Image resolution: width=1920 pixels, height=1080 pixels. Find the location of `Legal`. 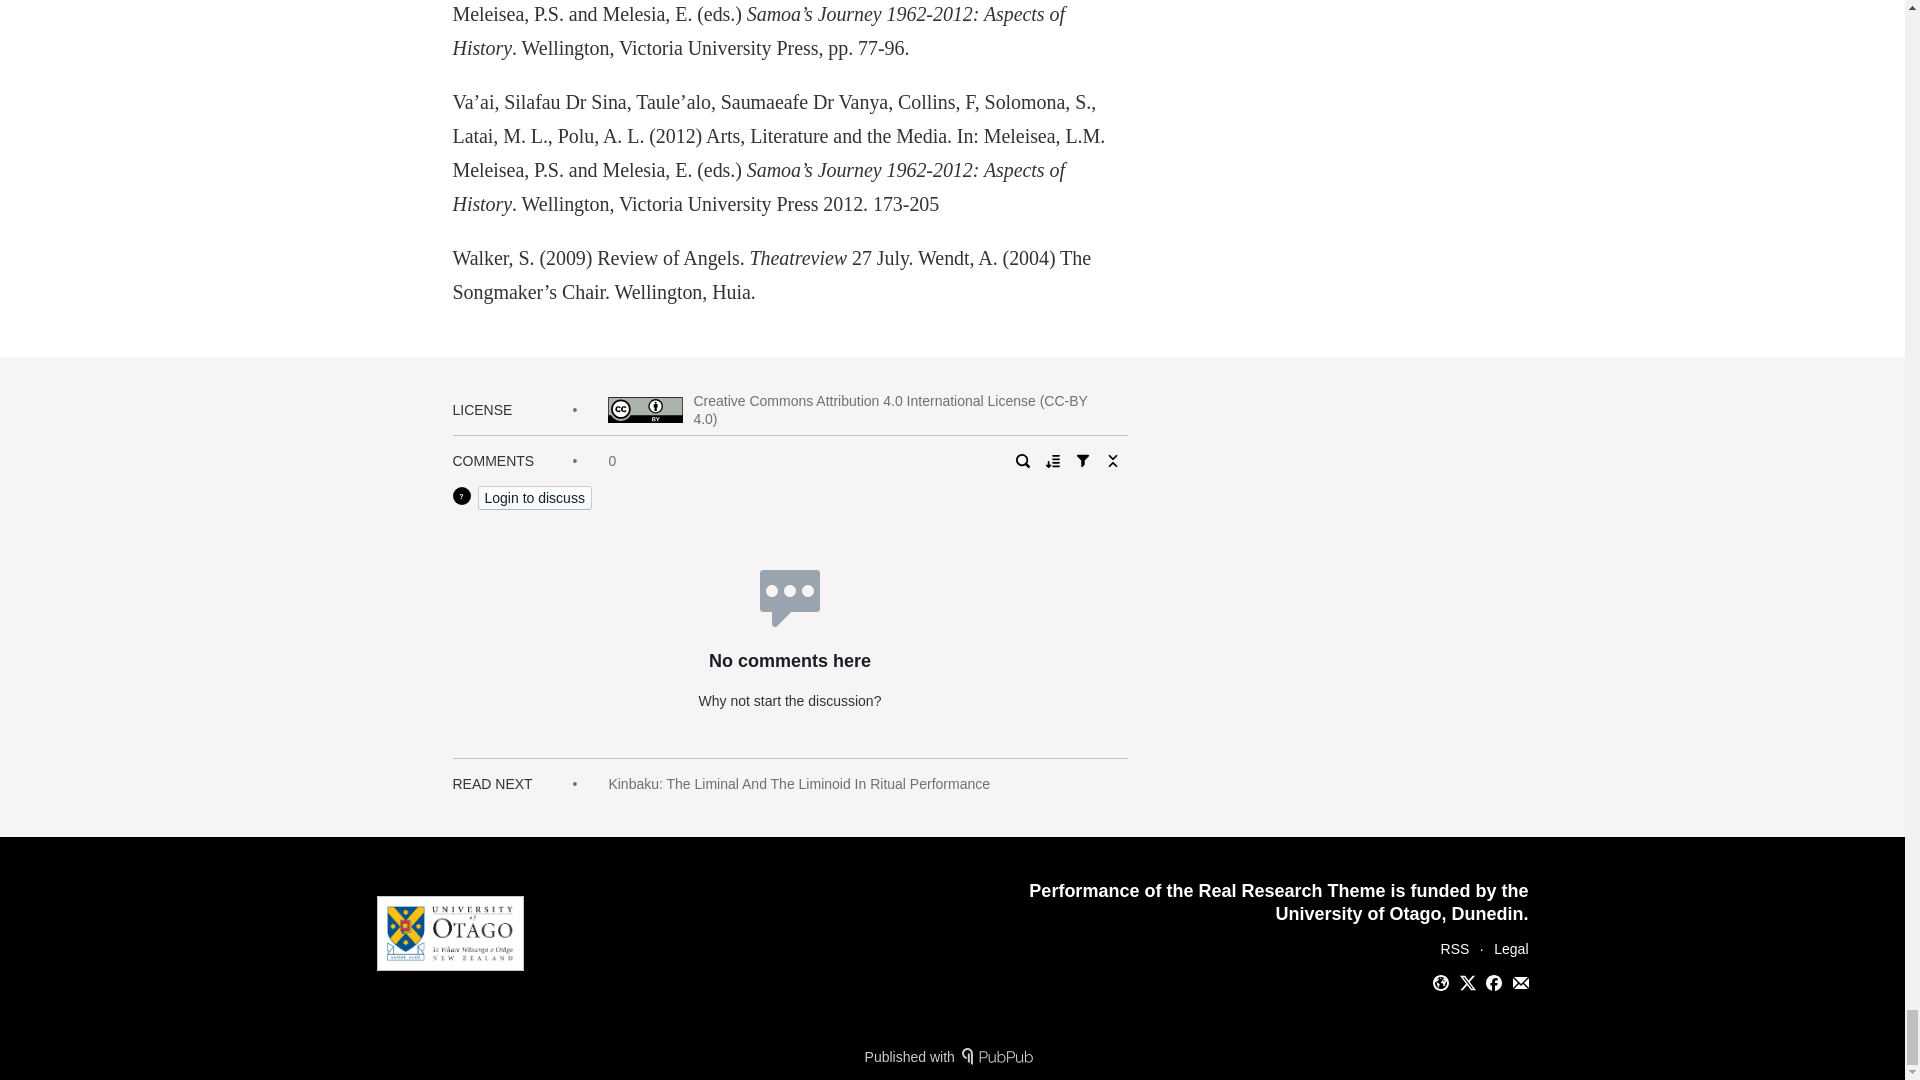

Legal is located at coordinates (1510, 948).